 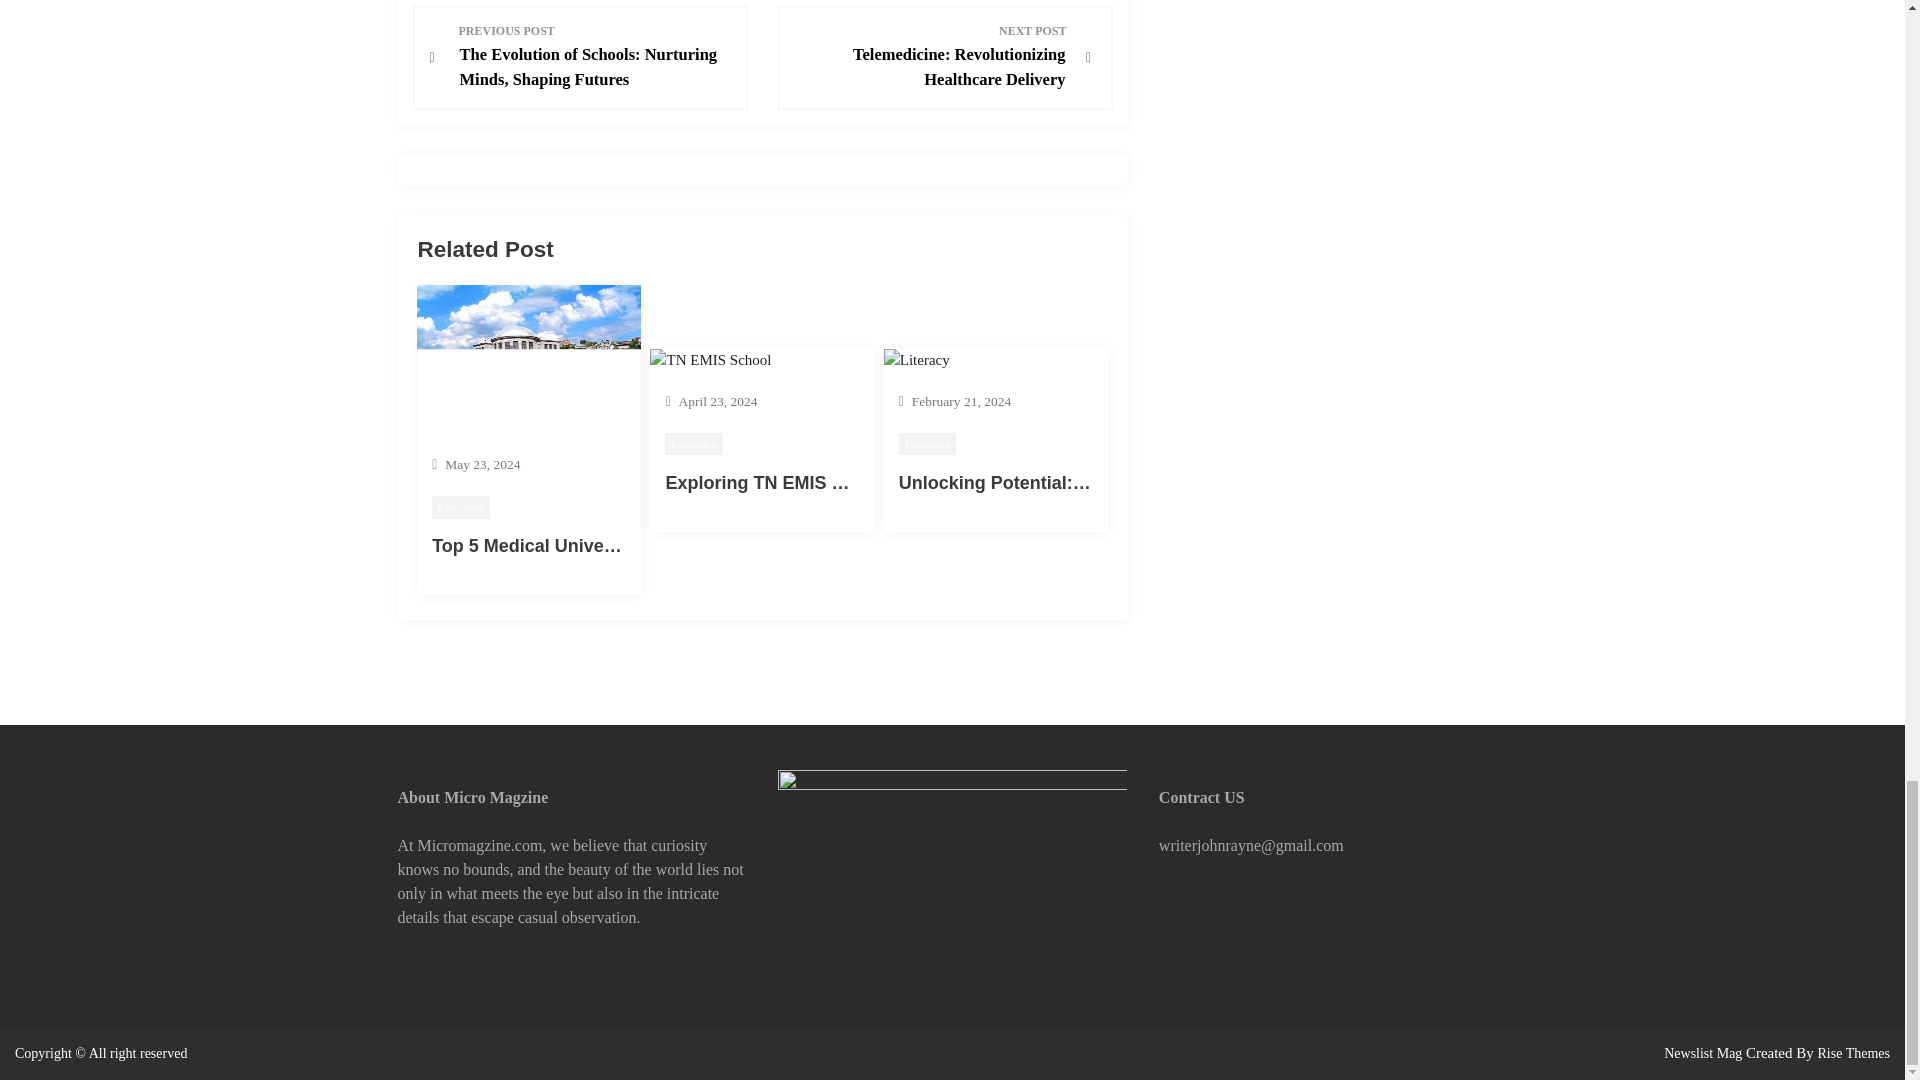 What do you see at coordinates (927, 444) in the screenshot?
I see `Education` at bounding box center [927, 444].